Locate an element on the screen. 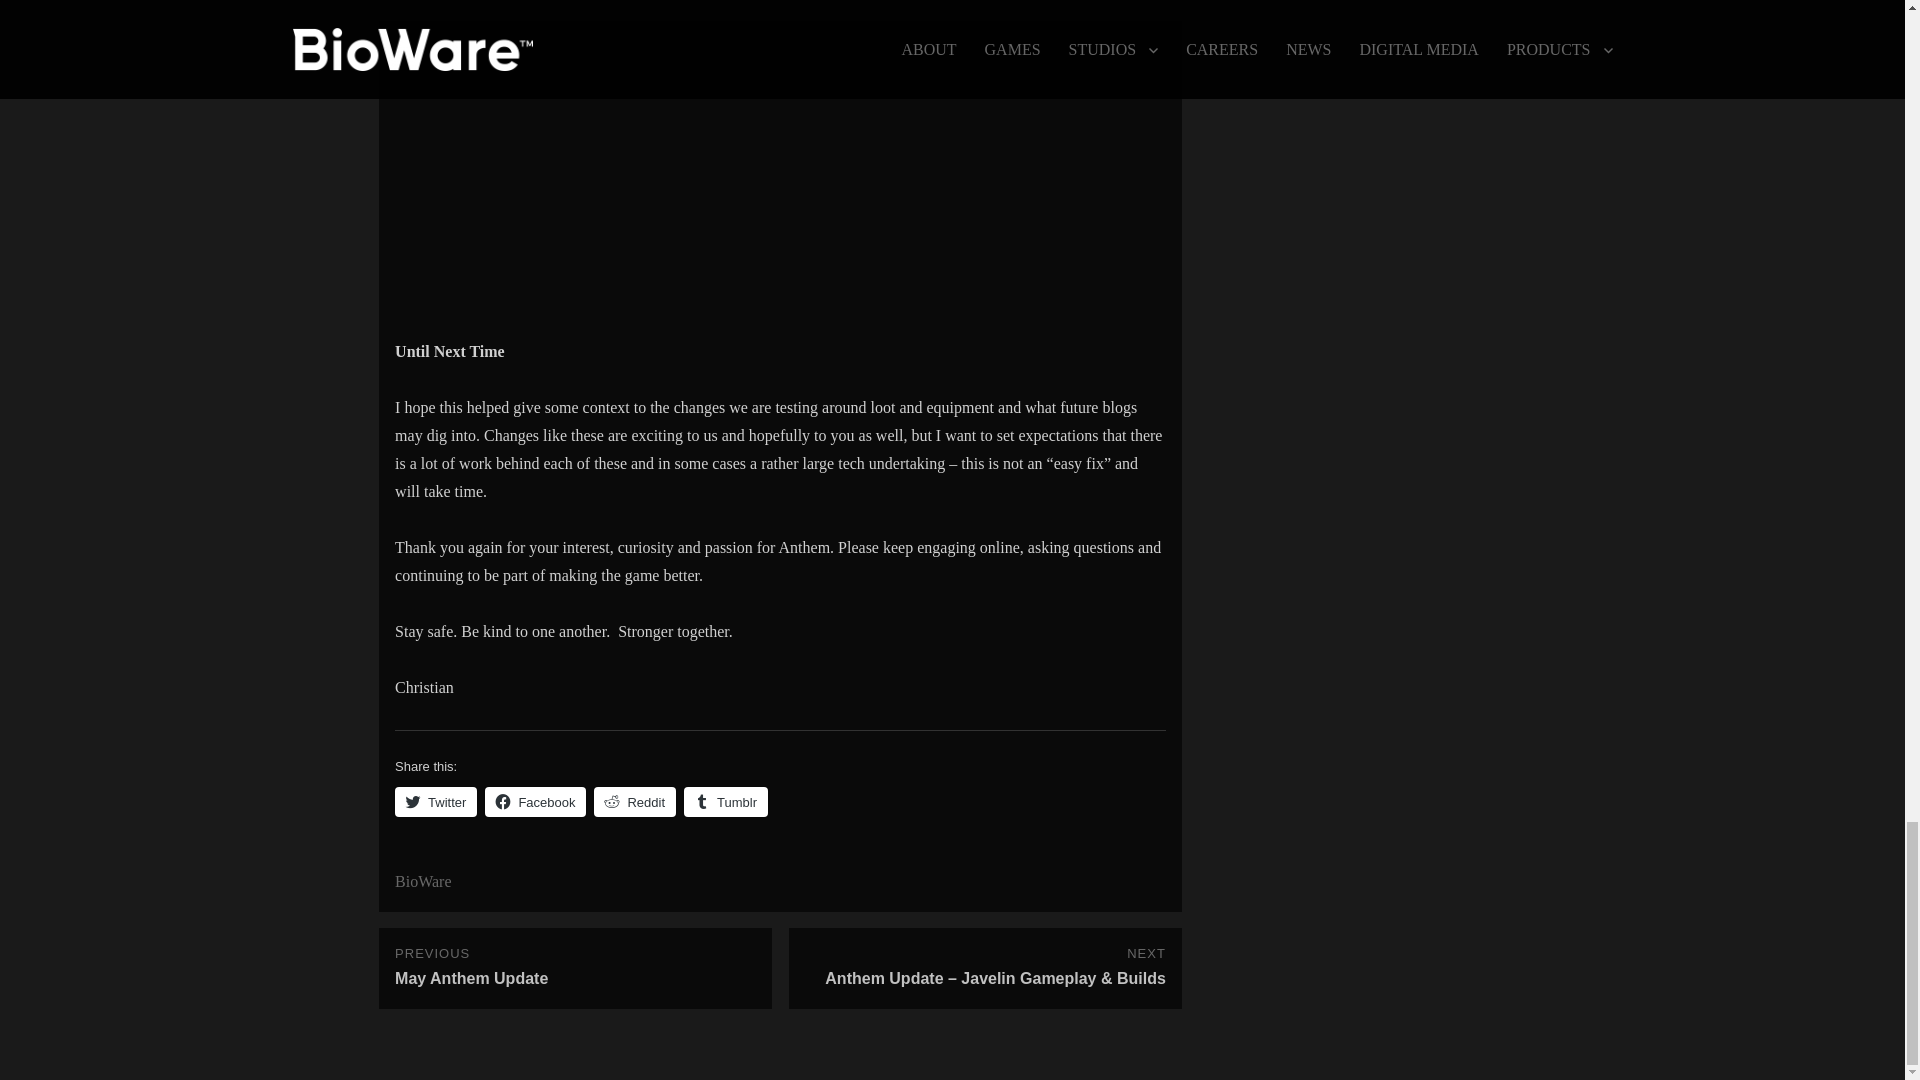  Click to share on Reddit is located at coordinates (634, 802).